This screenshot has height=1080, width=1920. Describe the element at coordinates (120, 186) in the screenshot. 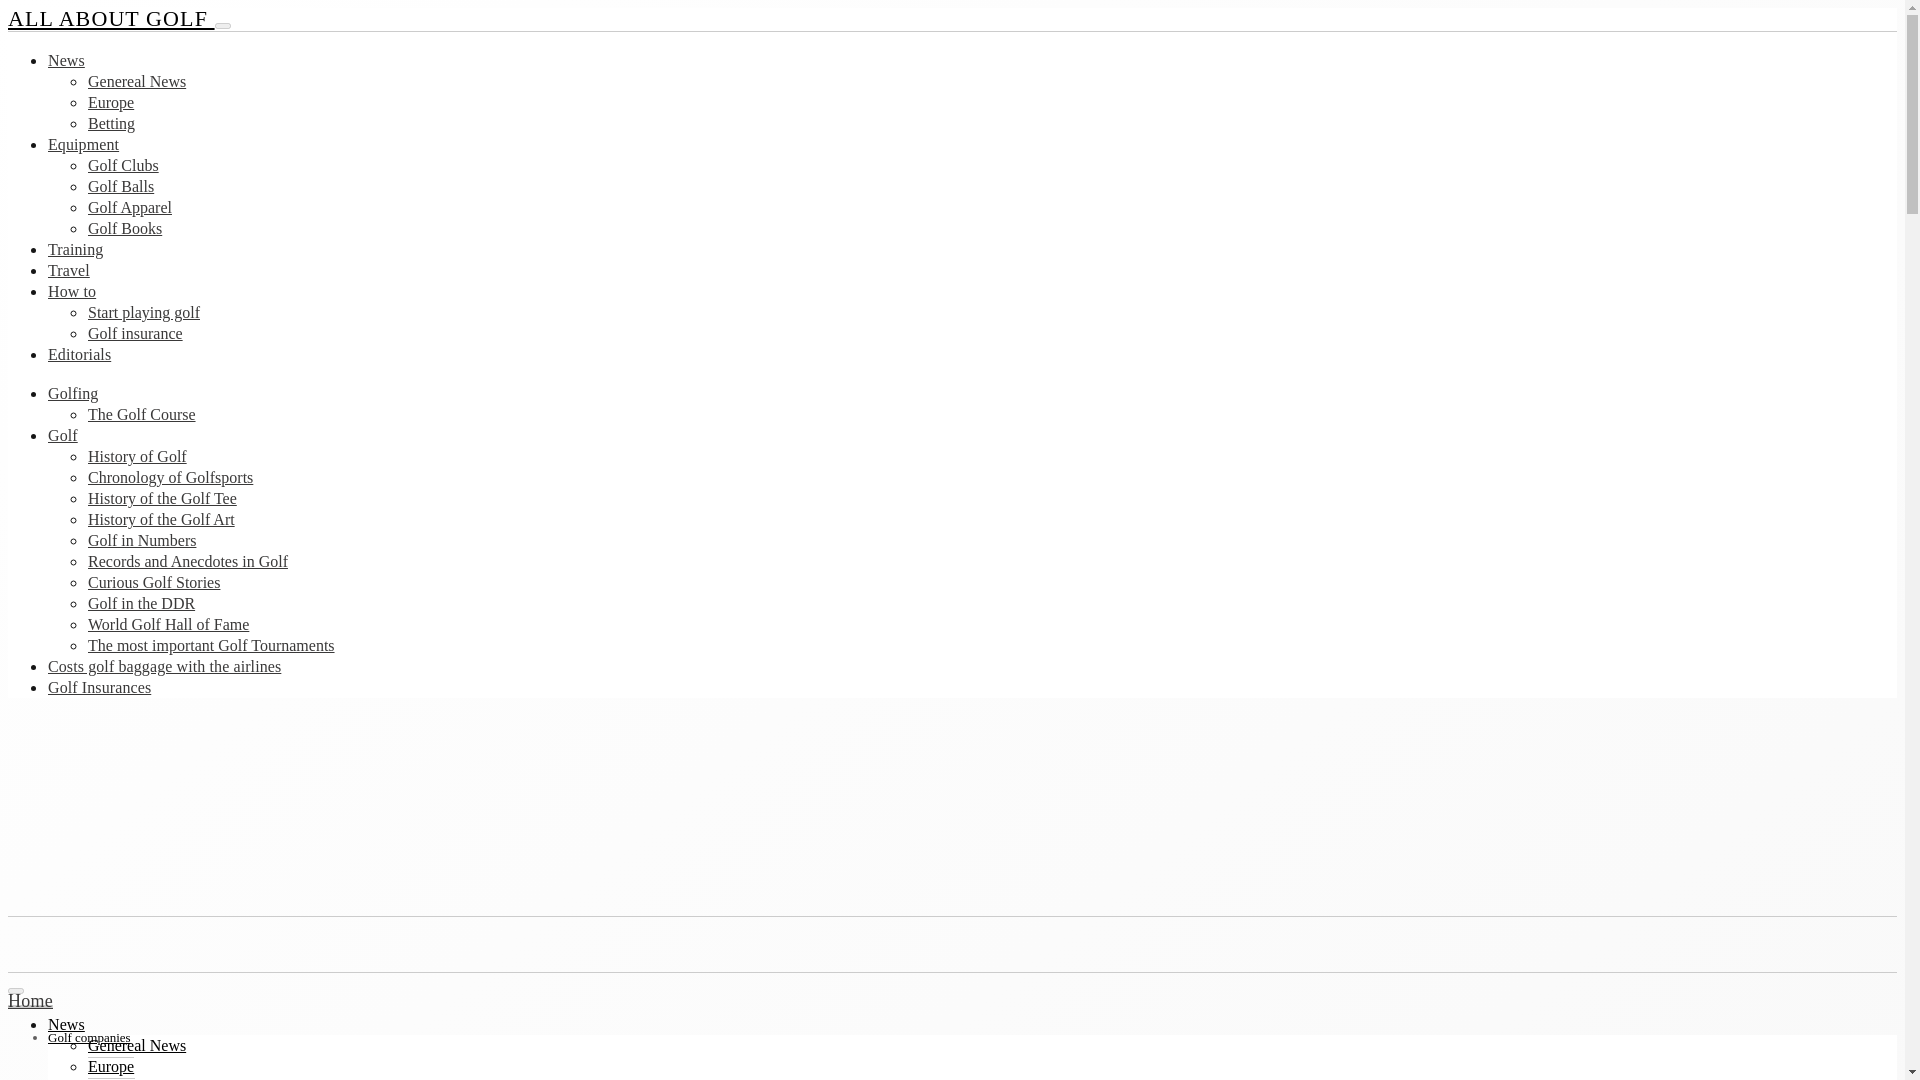

I see `Golf Balls` at that location.